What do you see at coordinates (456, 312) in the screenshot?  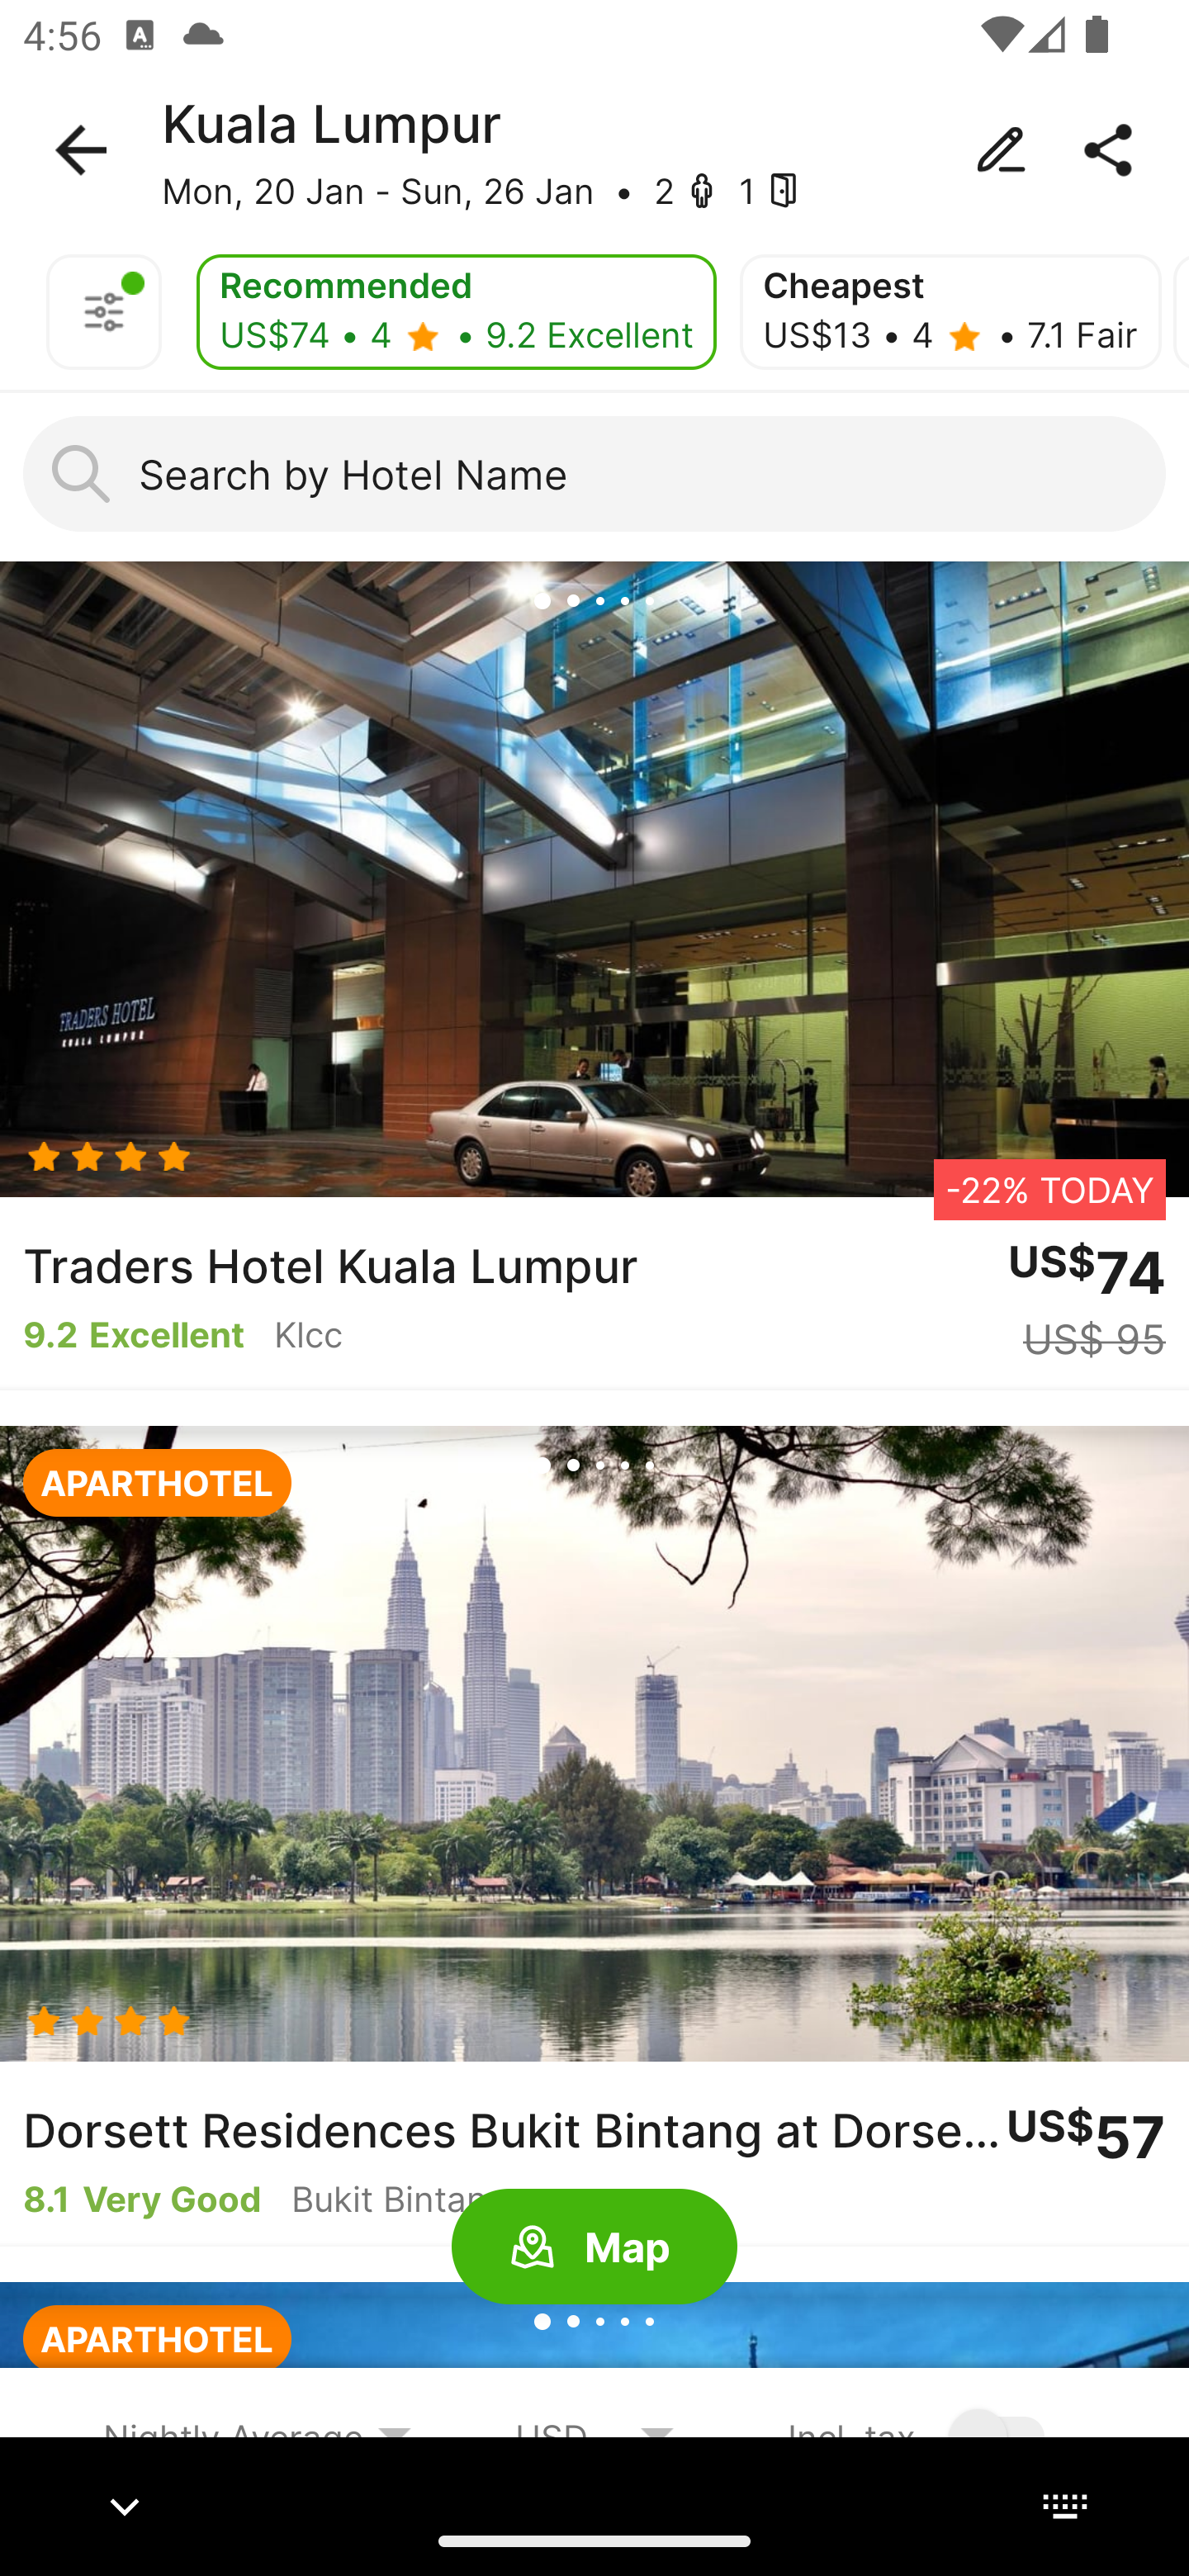 I see `Recommended  US$74  • 4 - • 9.2 Excellent` at bounding box center [456, 312].